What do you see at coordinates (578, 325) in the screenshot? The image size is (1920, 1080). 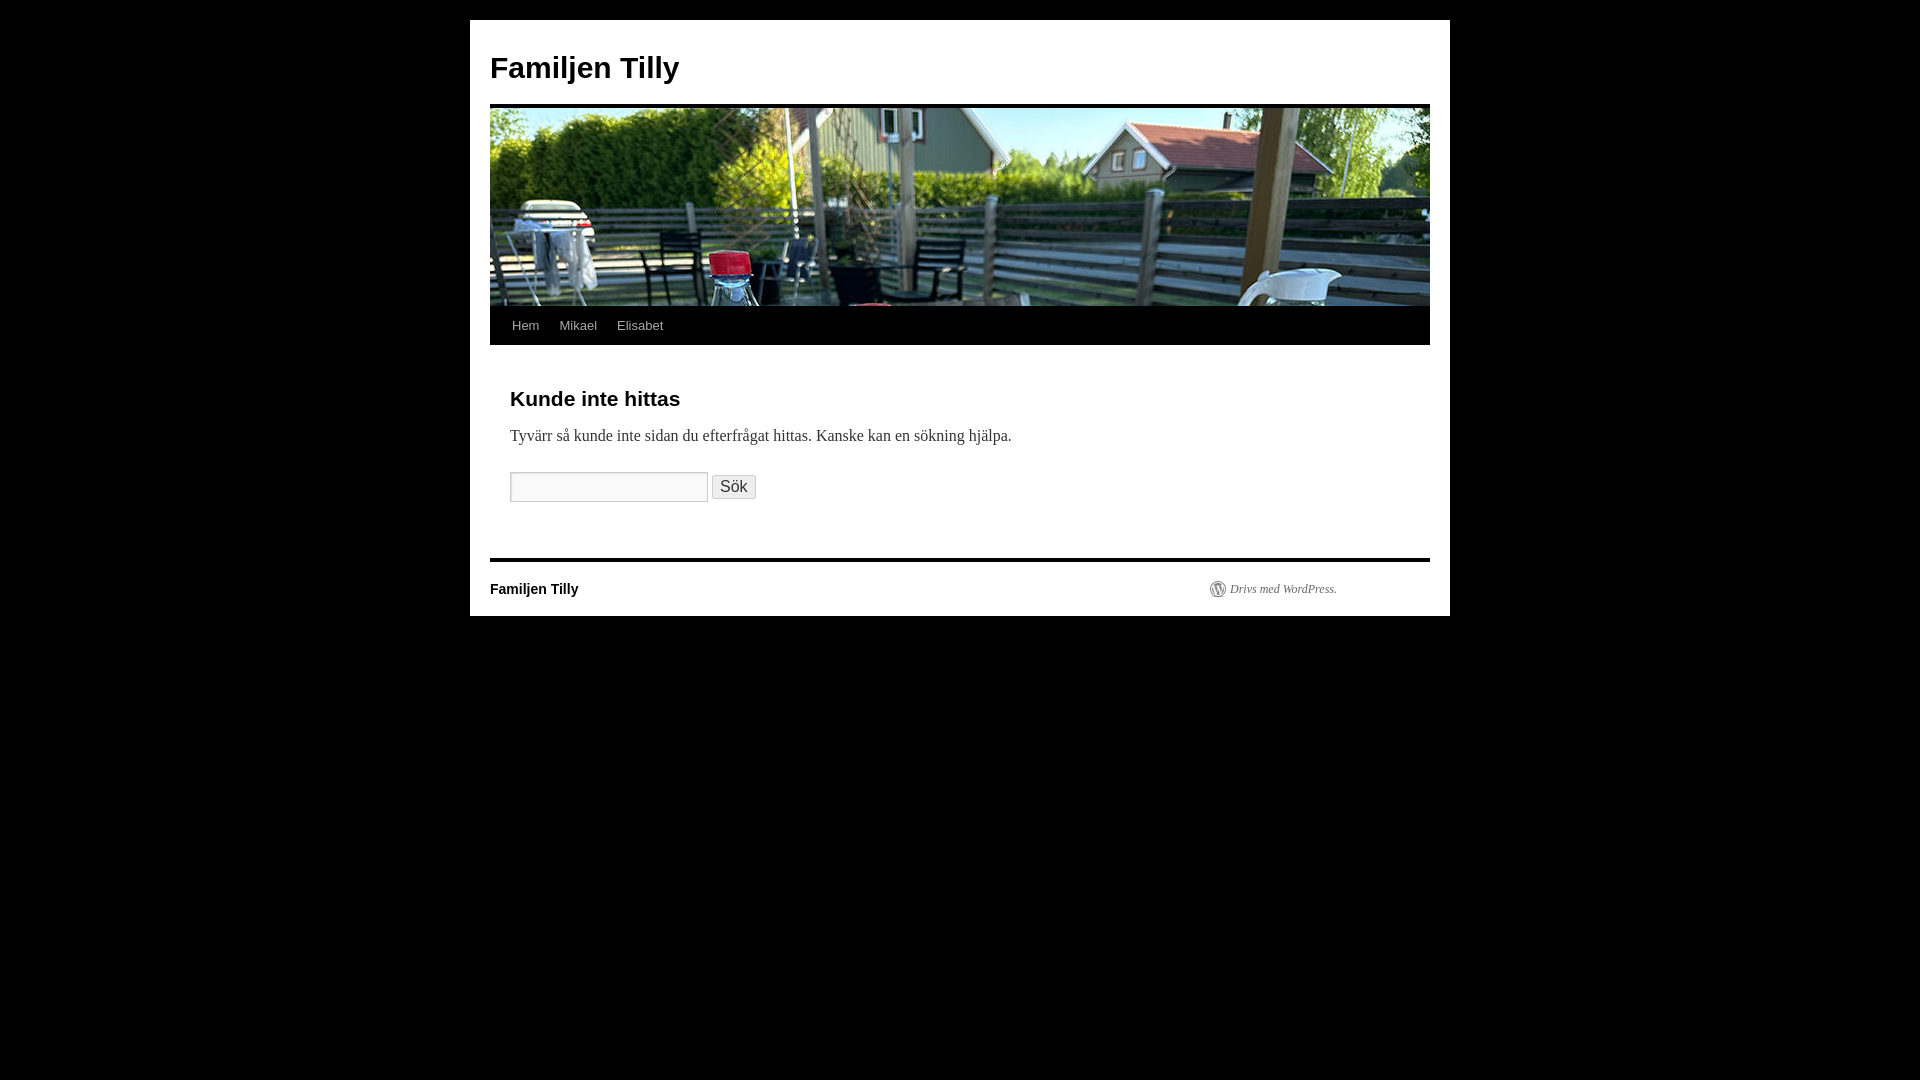 I see `Mikael` at bounding box center [578, 325].